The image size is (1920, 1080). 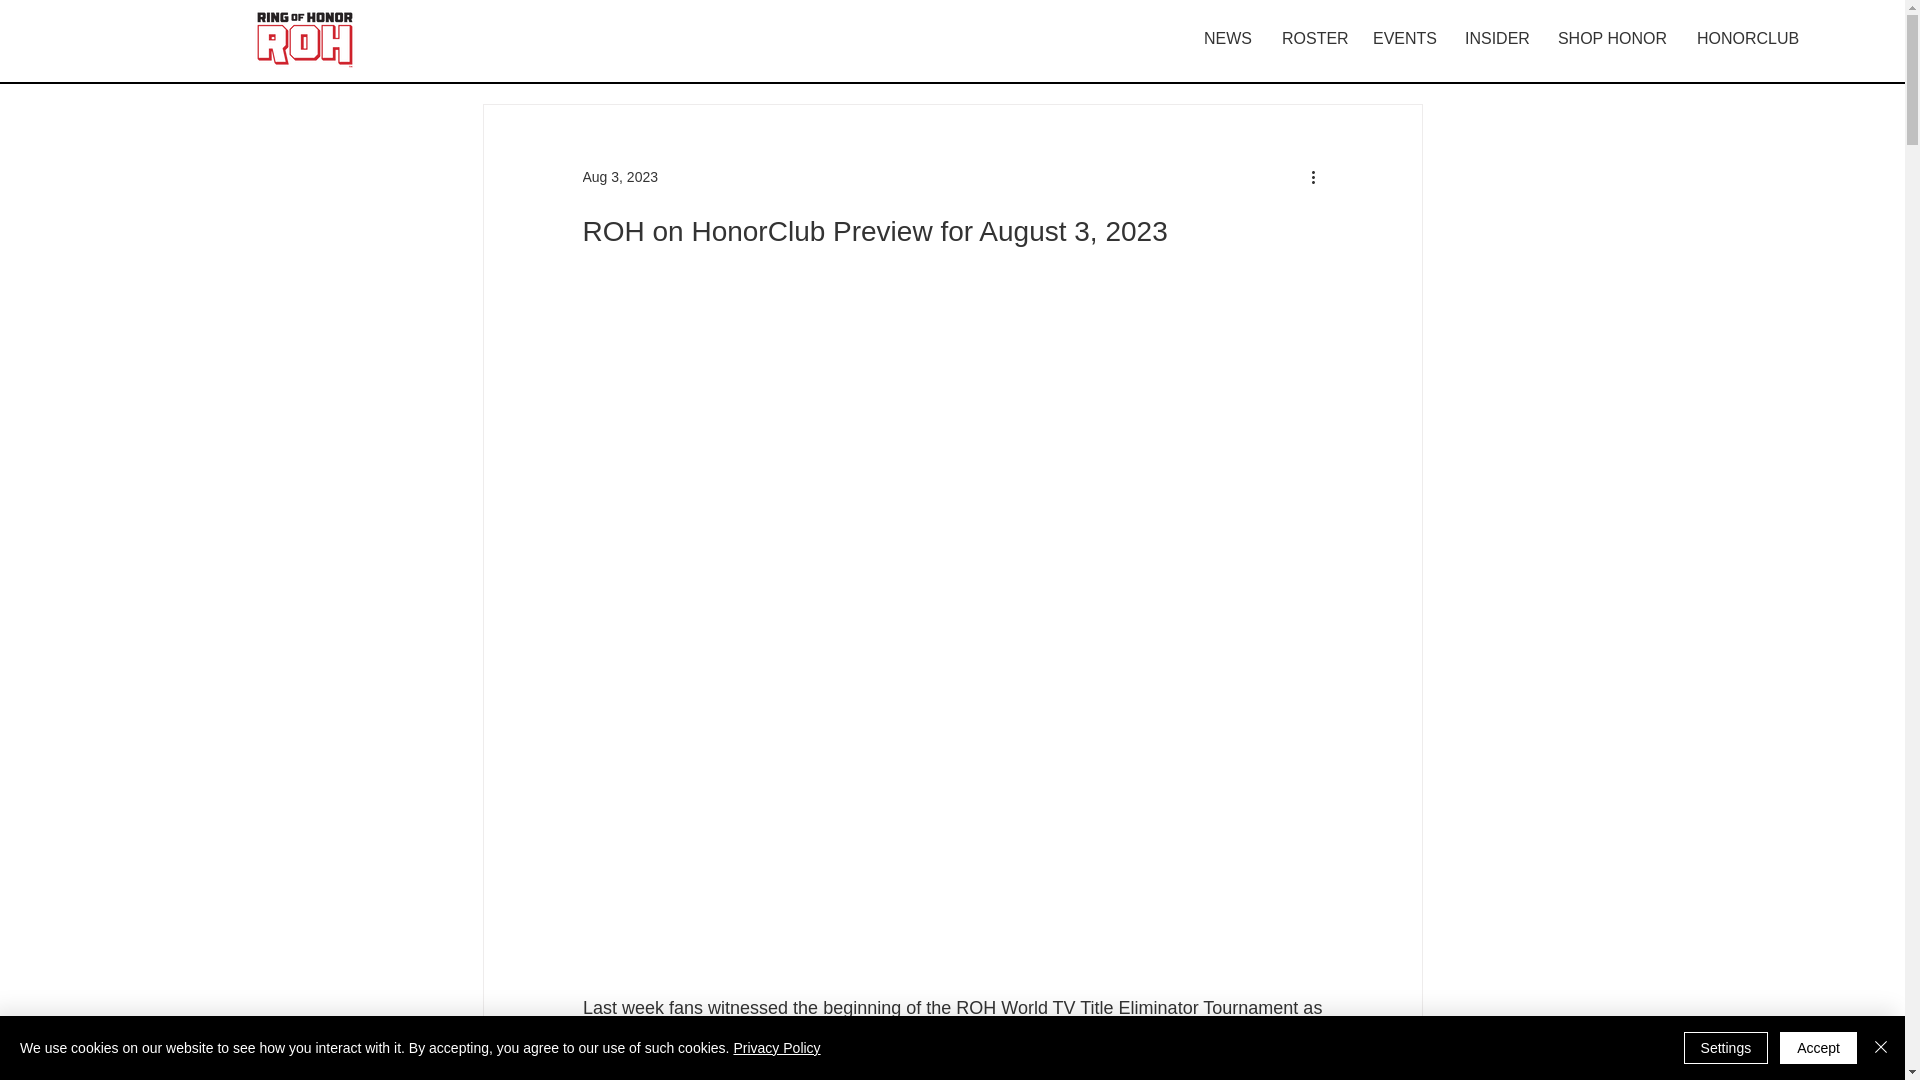 What do you see at coordinates (1876, 1044) in the screenshot?
I see `Accessibility Menu` at bounding box center [1876, 1044].